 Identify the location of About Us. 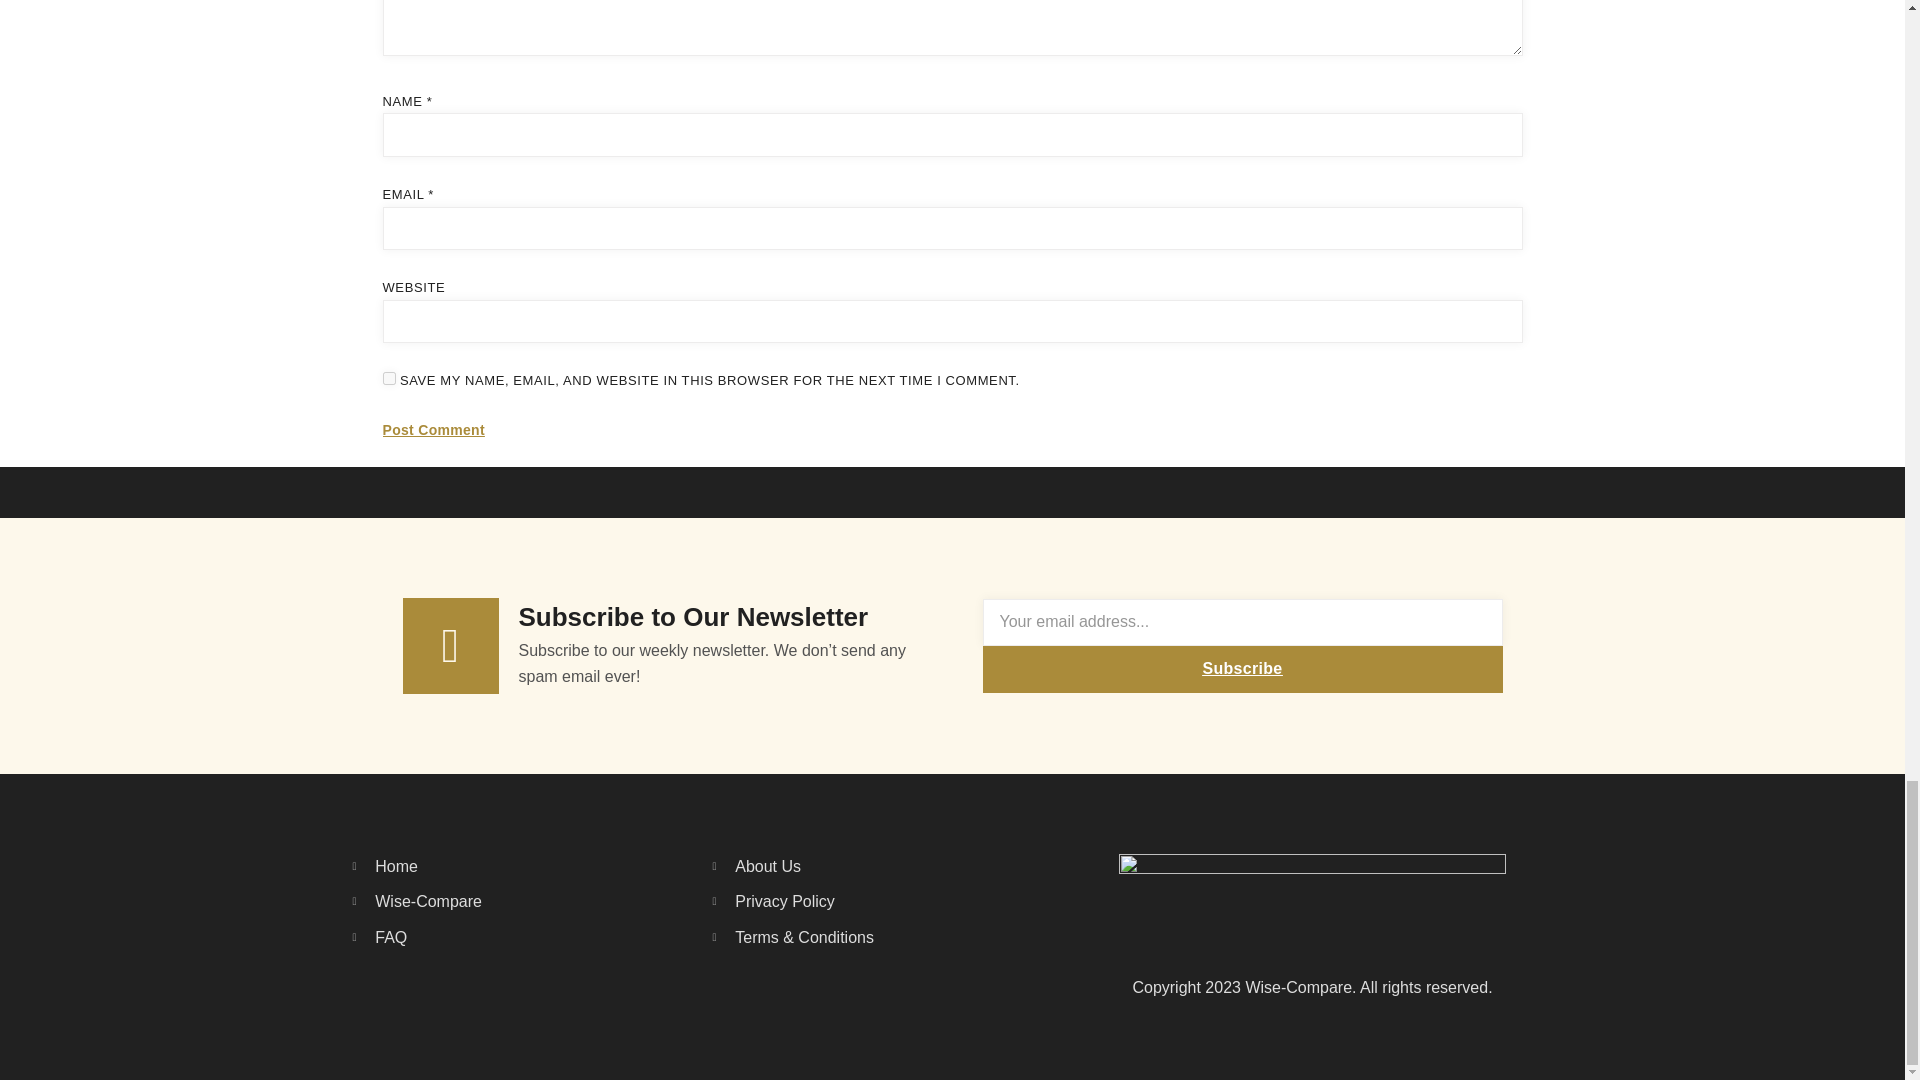
(832, 867).